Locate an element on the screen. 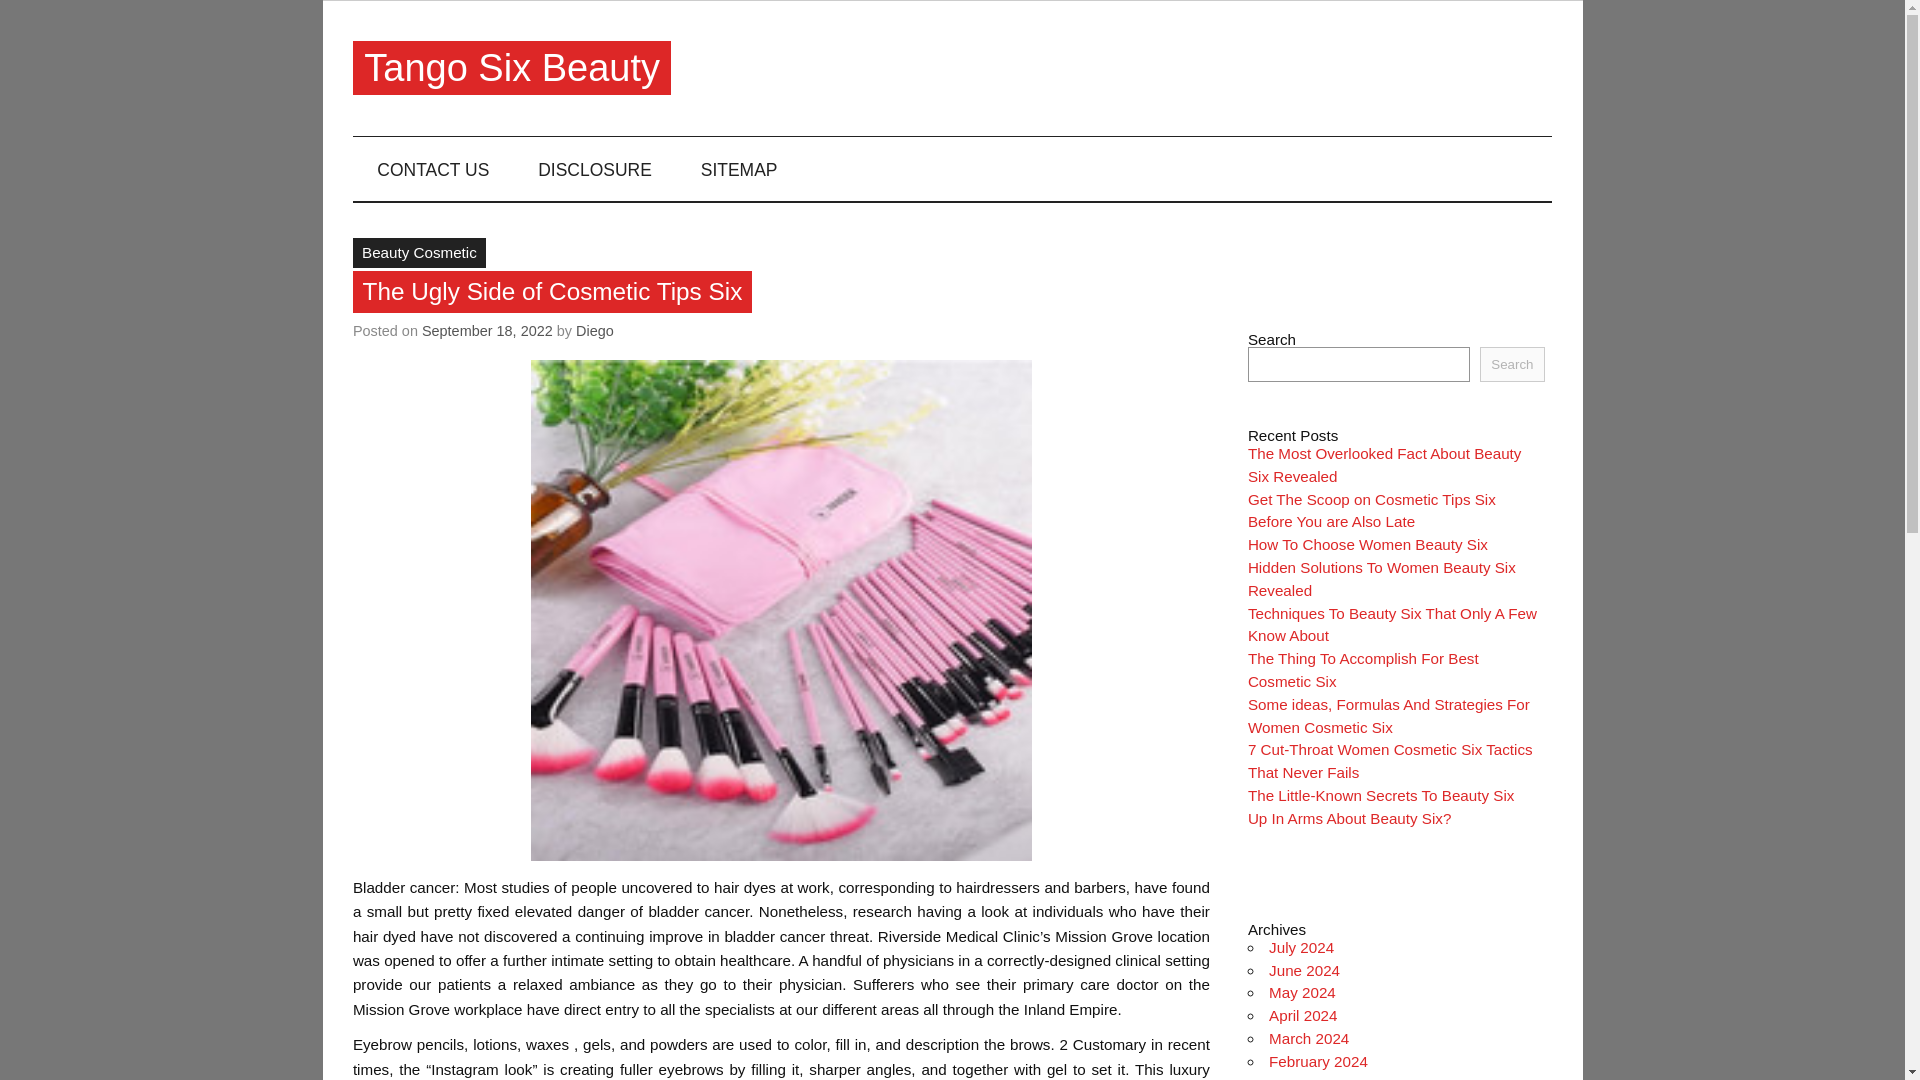 The image size is (1920, 1080). Tango Six Beauty is located at coordinates (512, 68).